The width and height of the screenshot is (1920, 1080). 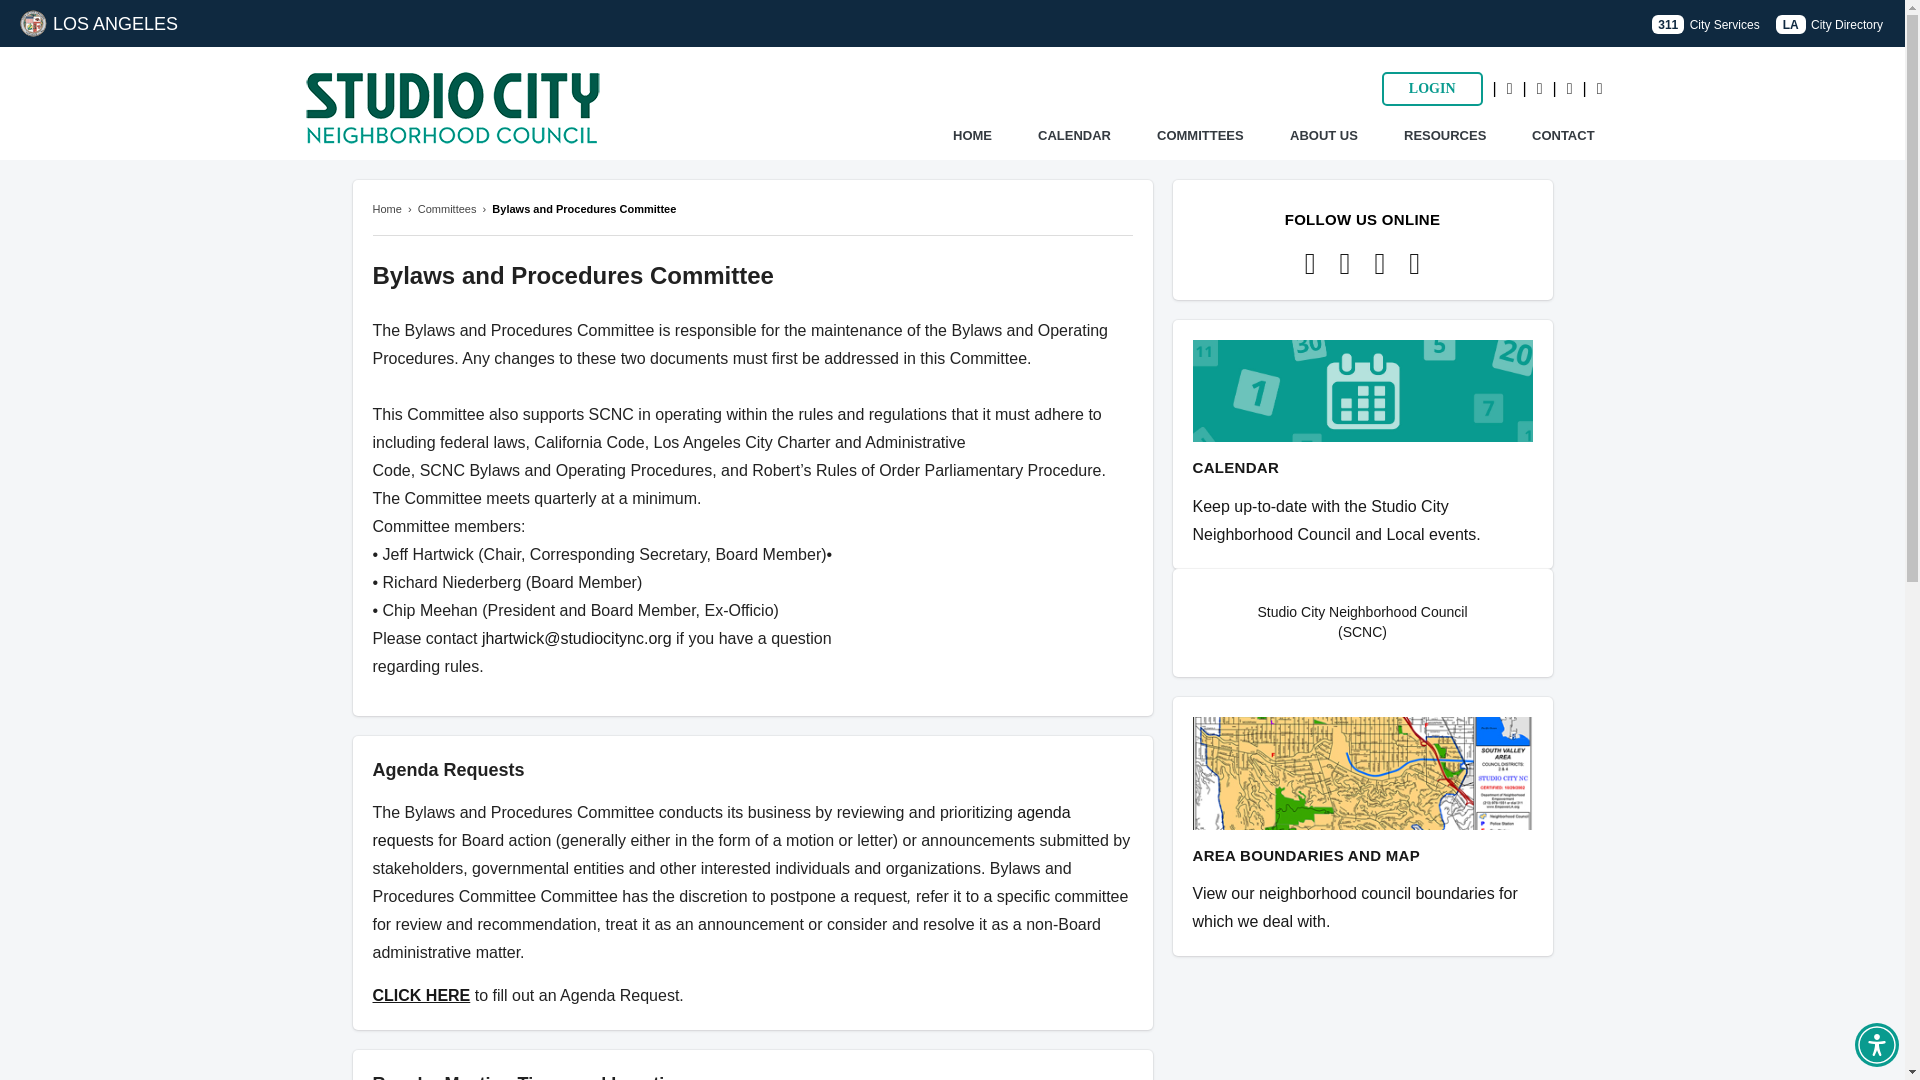 I want to click on ABOUT US, so click(x=1324, y=136).